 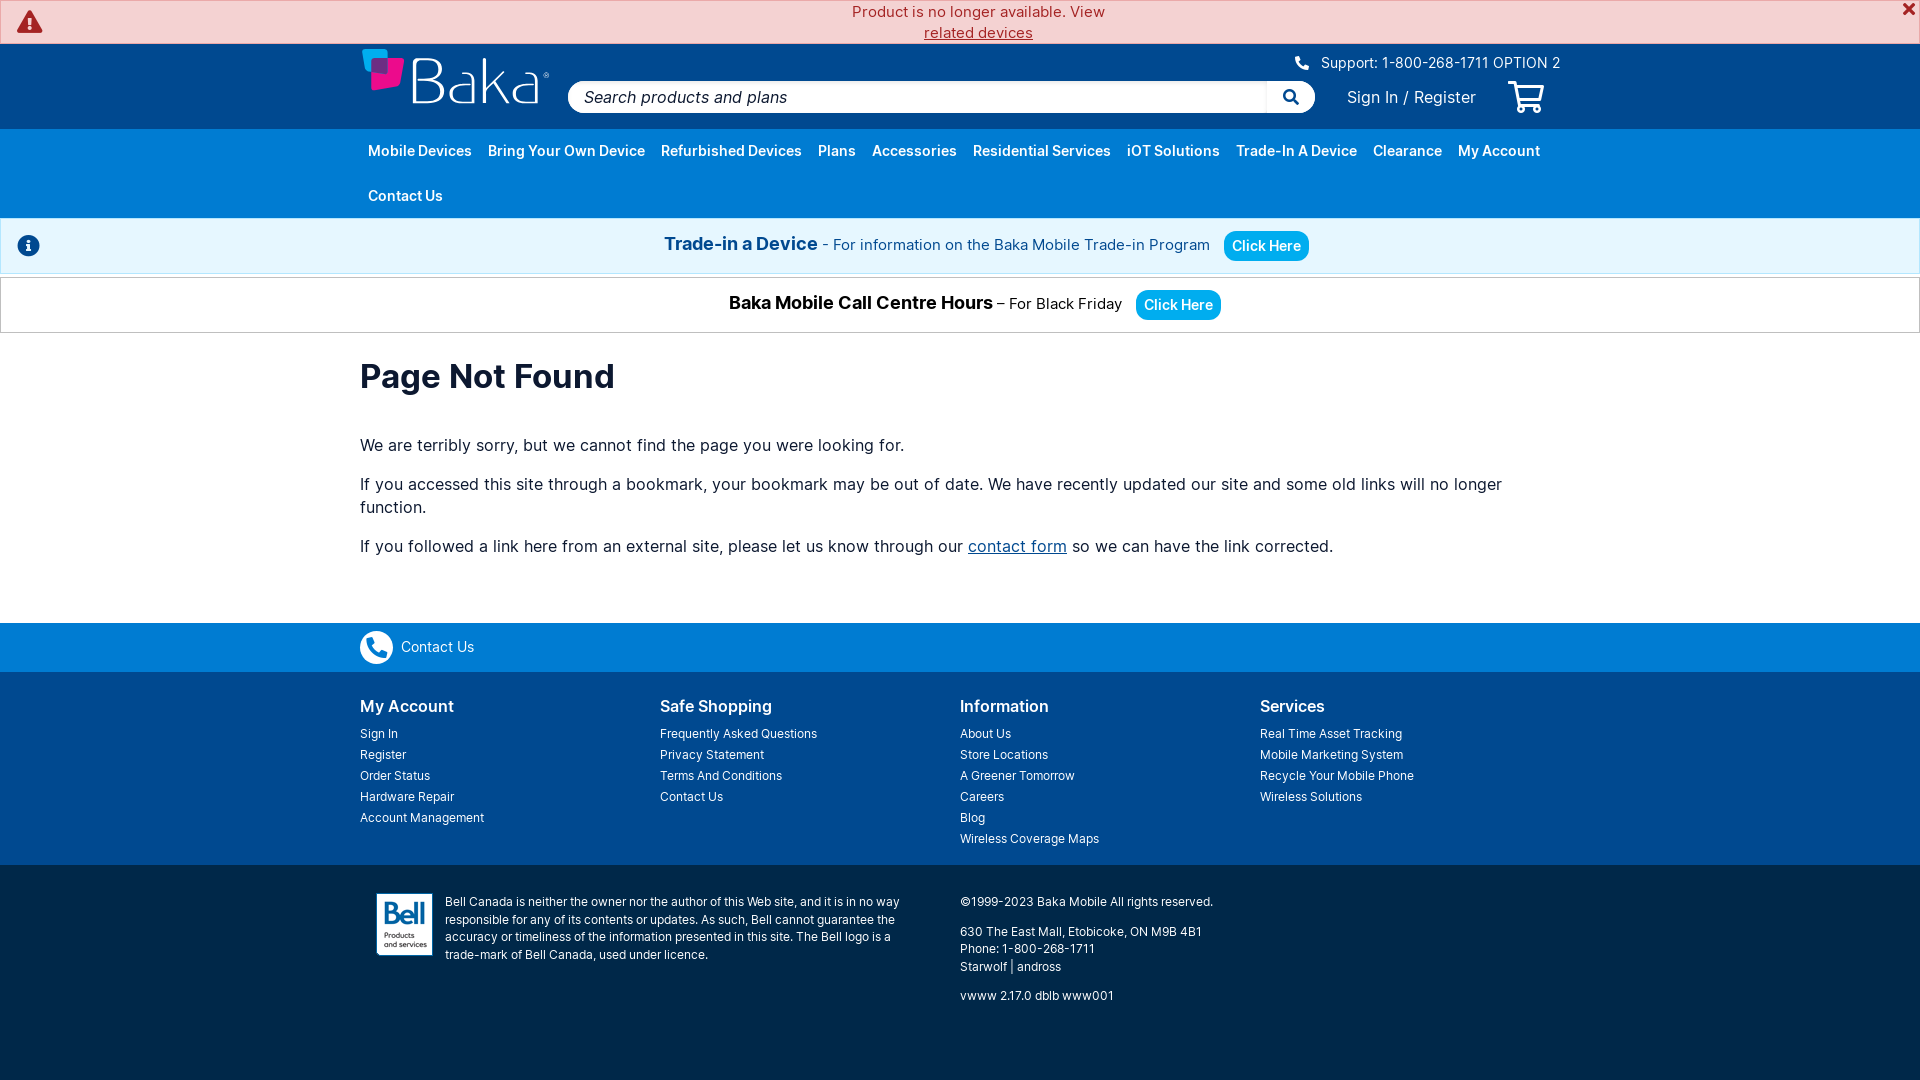 What do you see at coordinates (1018, 546) in the screenshot?
I see `contact form` at bounding box center [1018, 546].